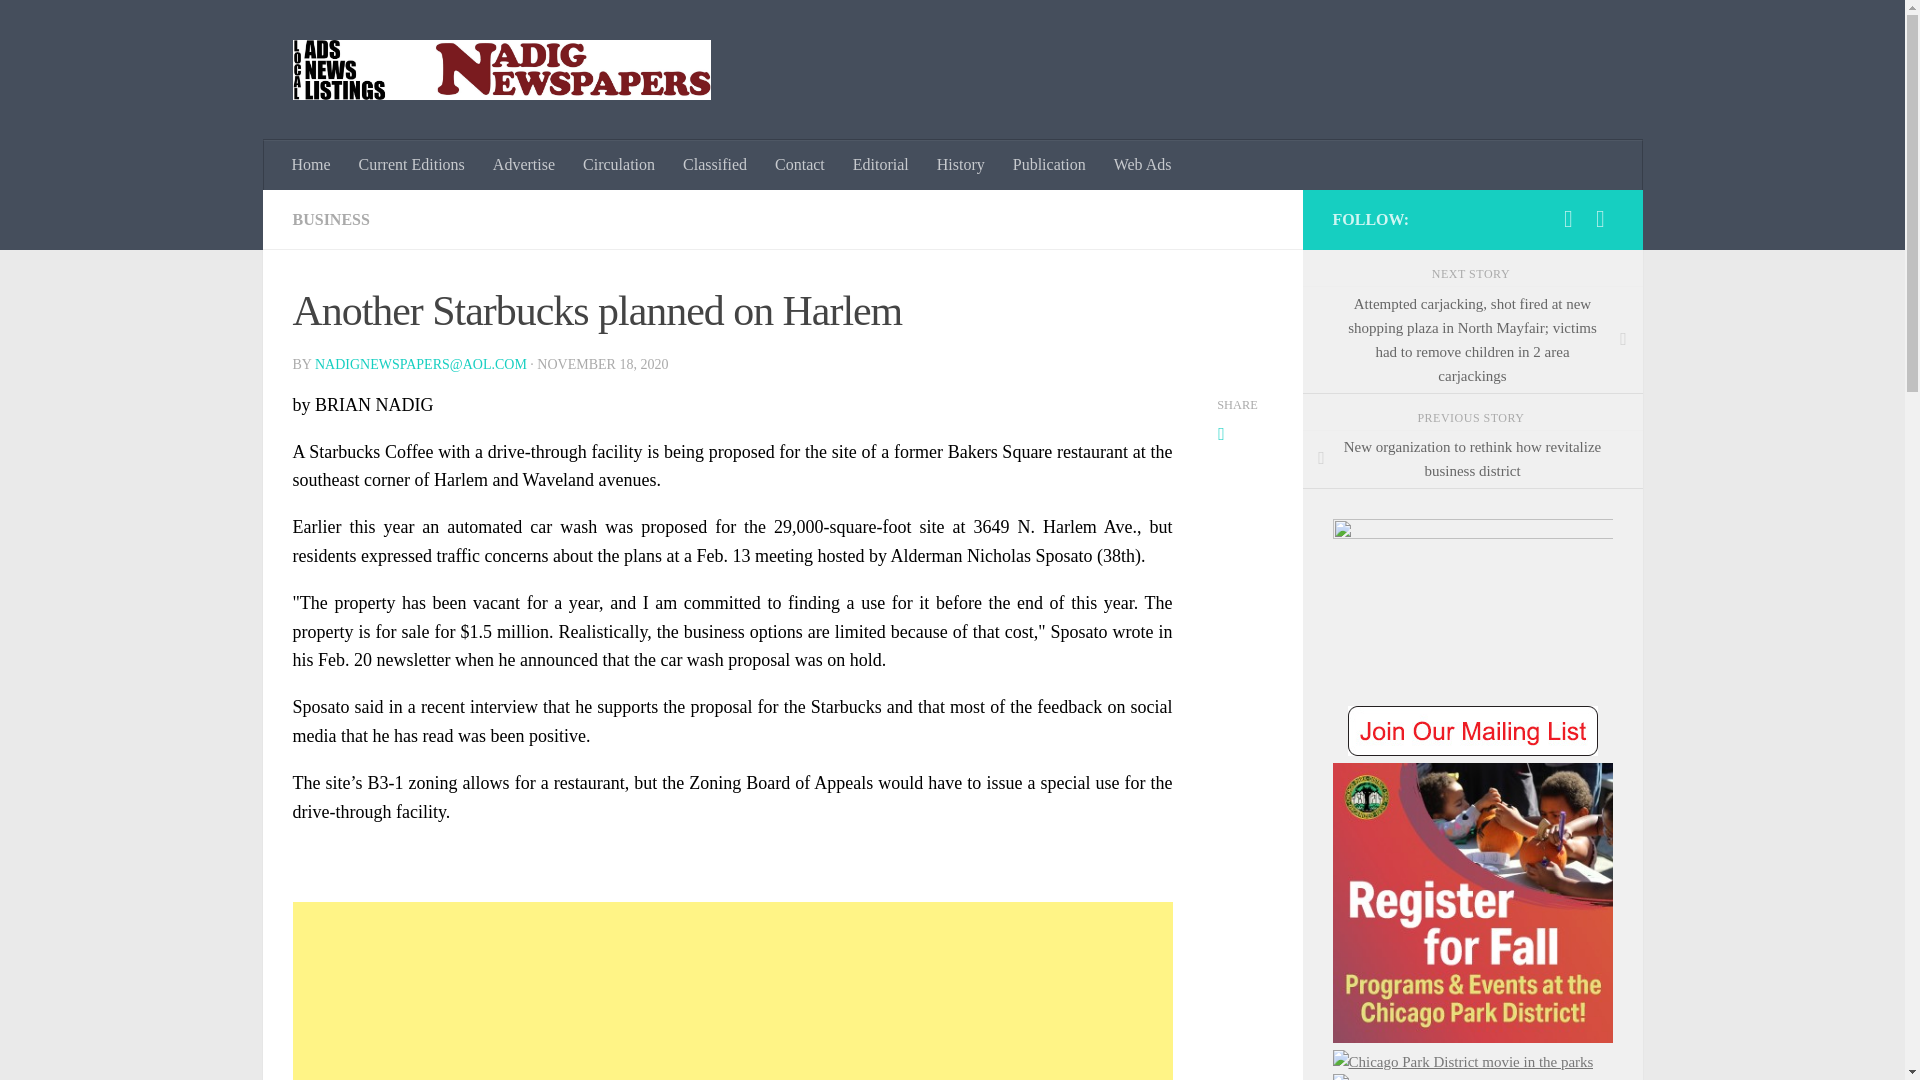  What do you see at coordinates (330, 218) in the screenshot?
I see `BUSINESS` at bounding box center [330, 218].